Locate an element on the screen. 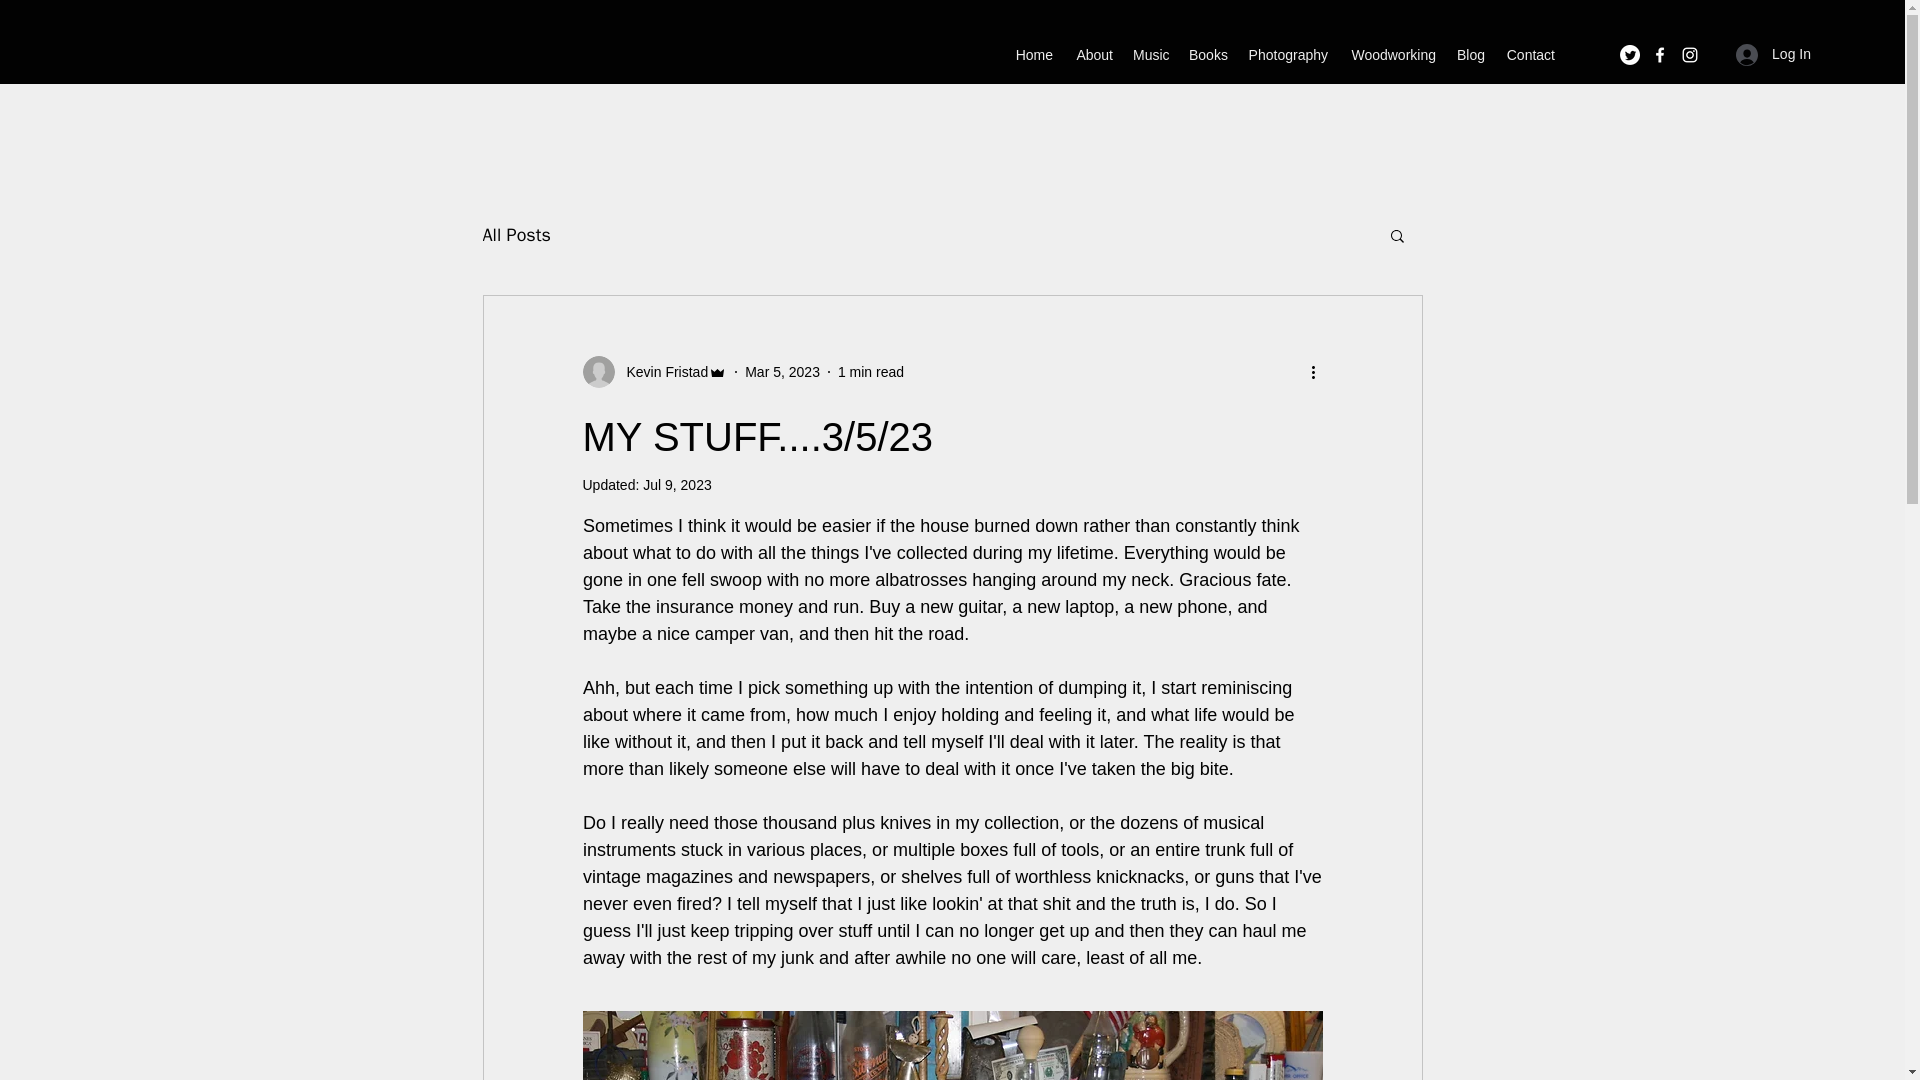 The width and height of the screenshot is (1920, 1080). Contact is located at coordinates (1530, 54).